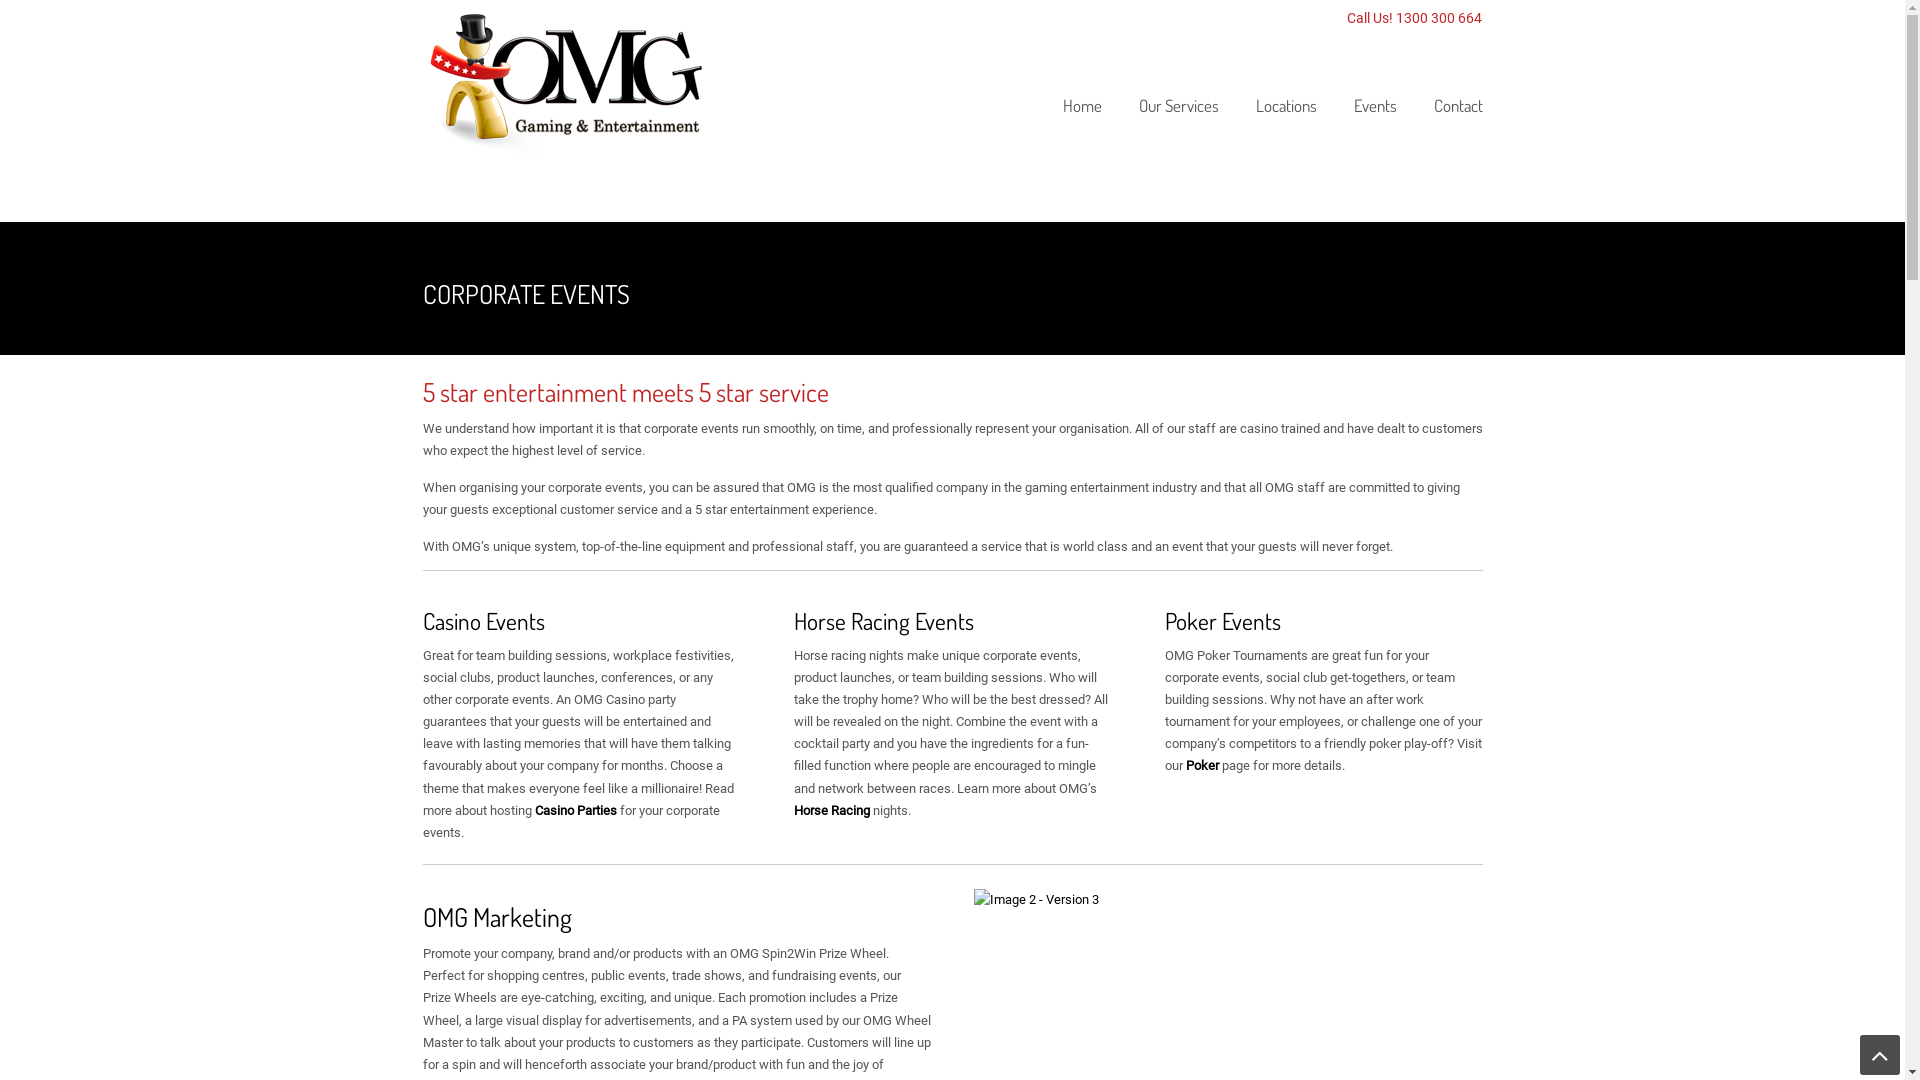 Image resolution: width=1920 pixels, height=1080 pixels. What do you see at coordinates (1286, 106) in the screenshot?
I see `Locations` at bounding box center [1286, 106].